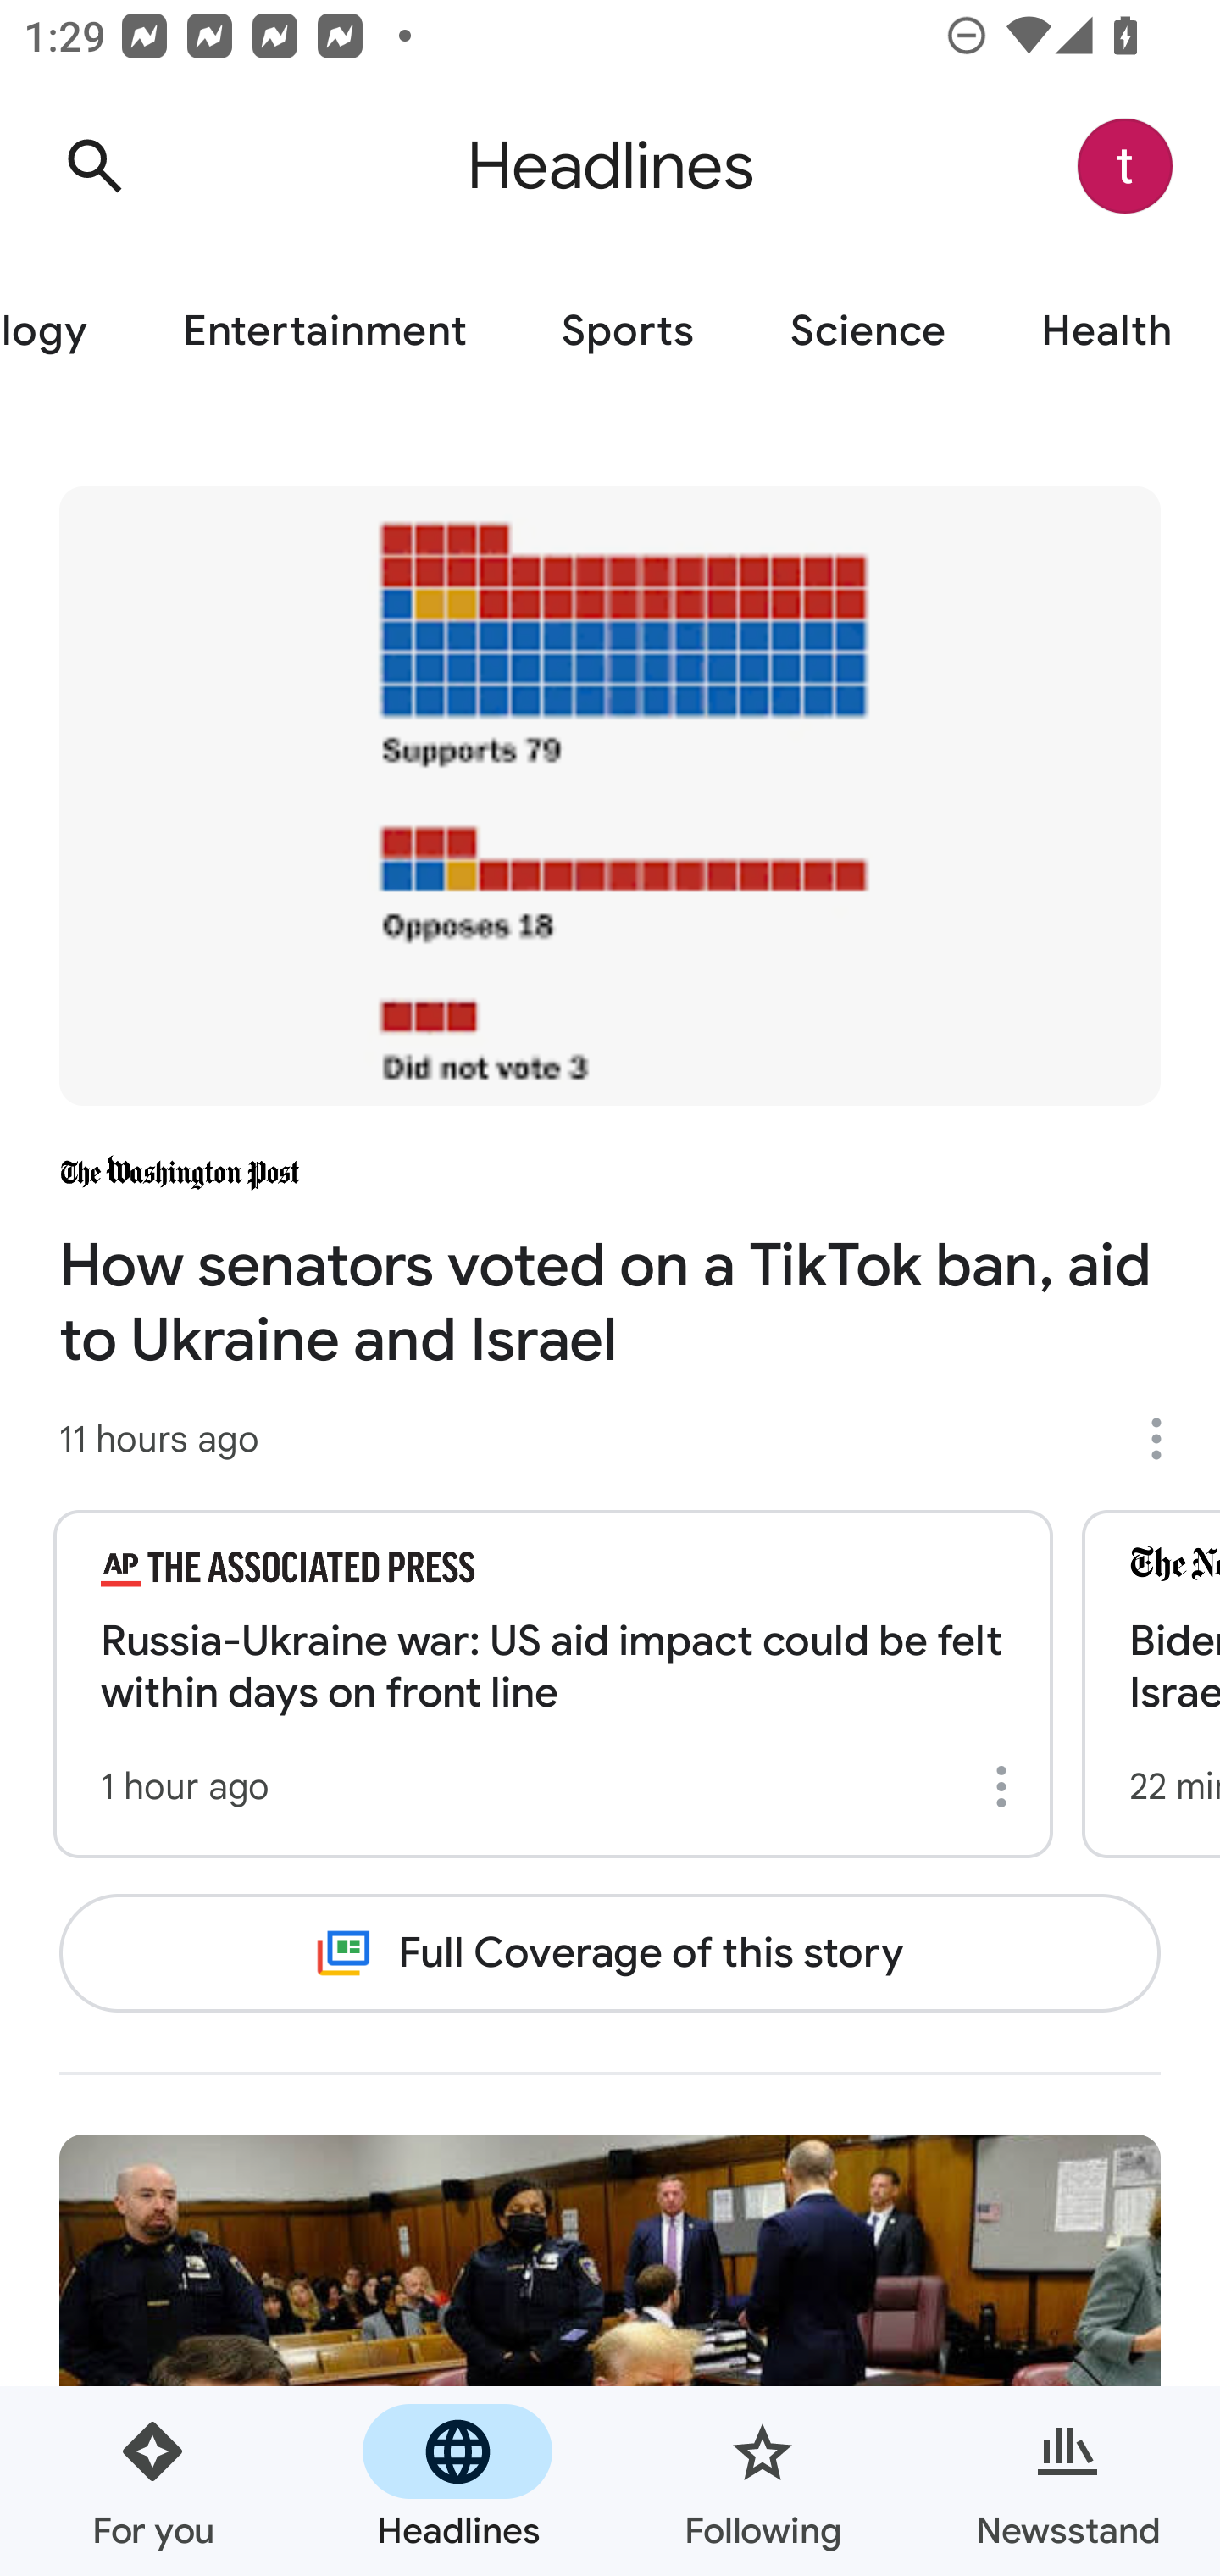 This screenshot has height=2576, width=1220. Describe the element at coordinates (94, 166) in the screenshot. I see `Search` at that location.